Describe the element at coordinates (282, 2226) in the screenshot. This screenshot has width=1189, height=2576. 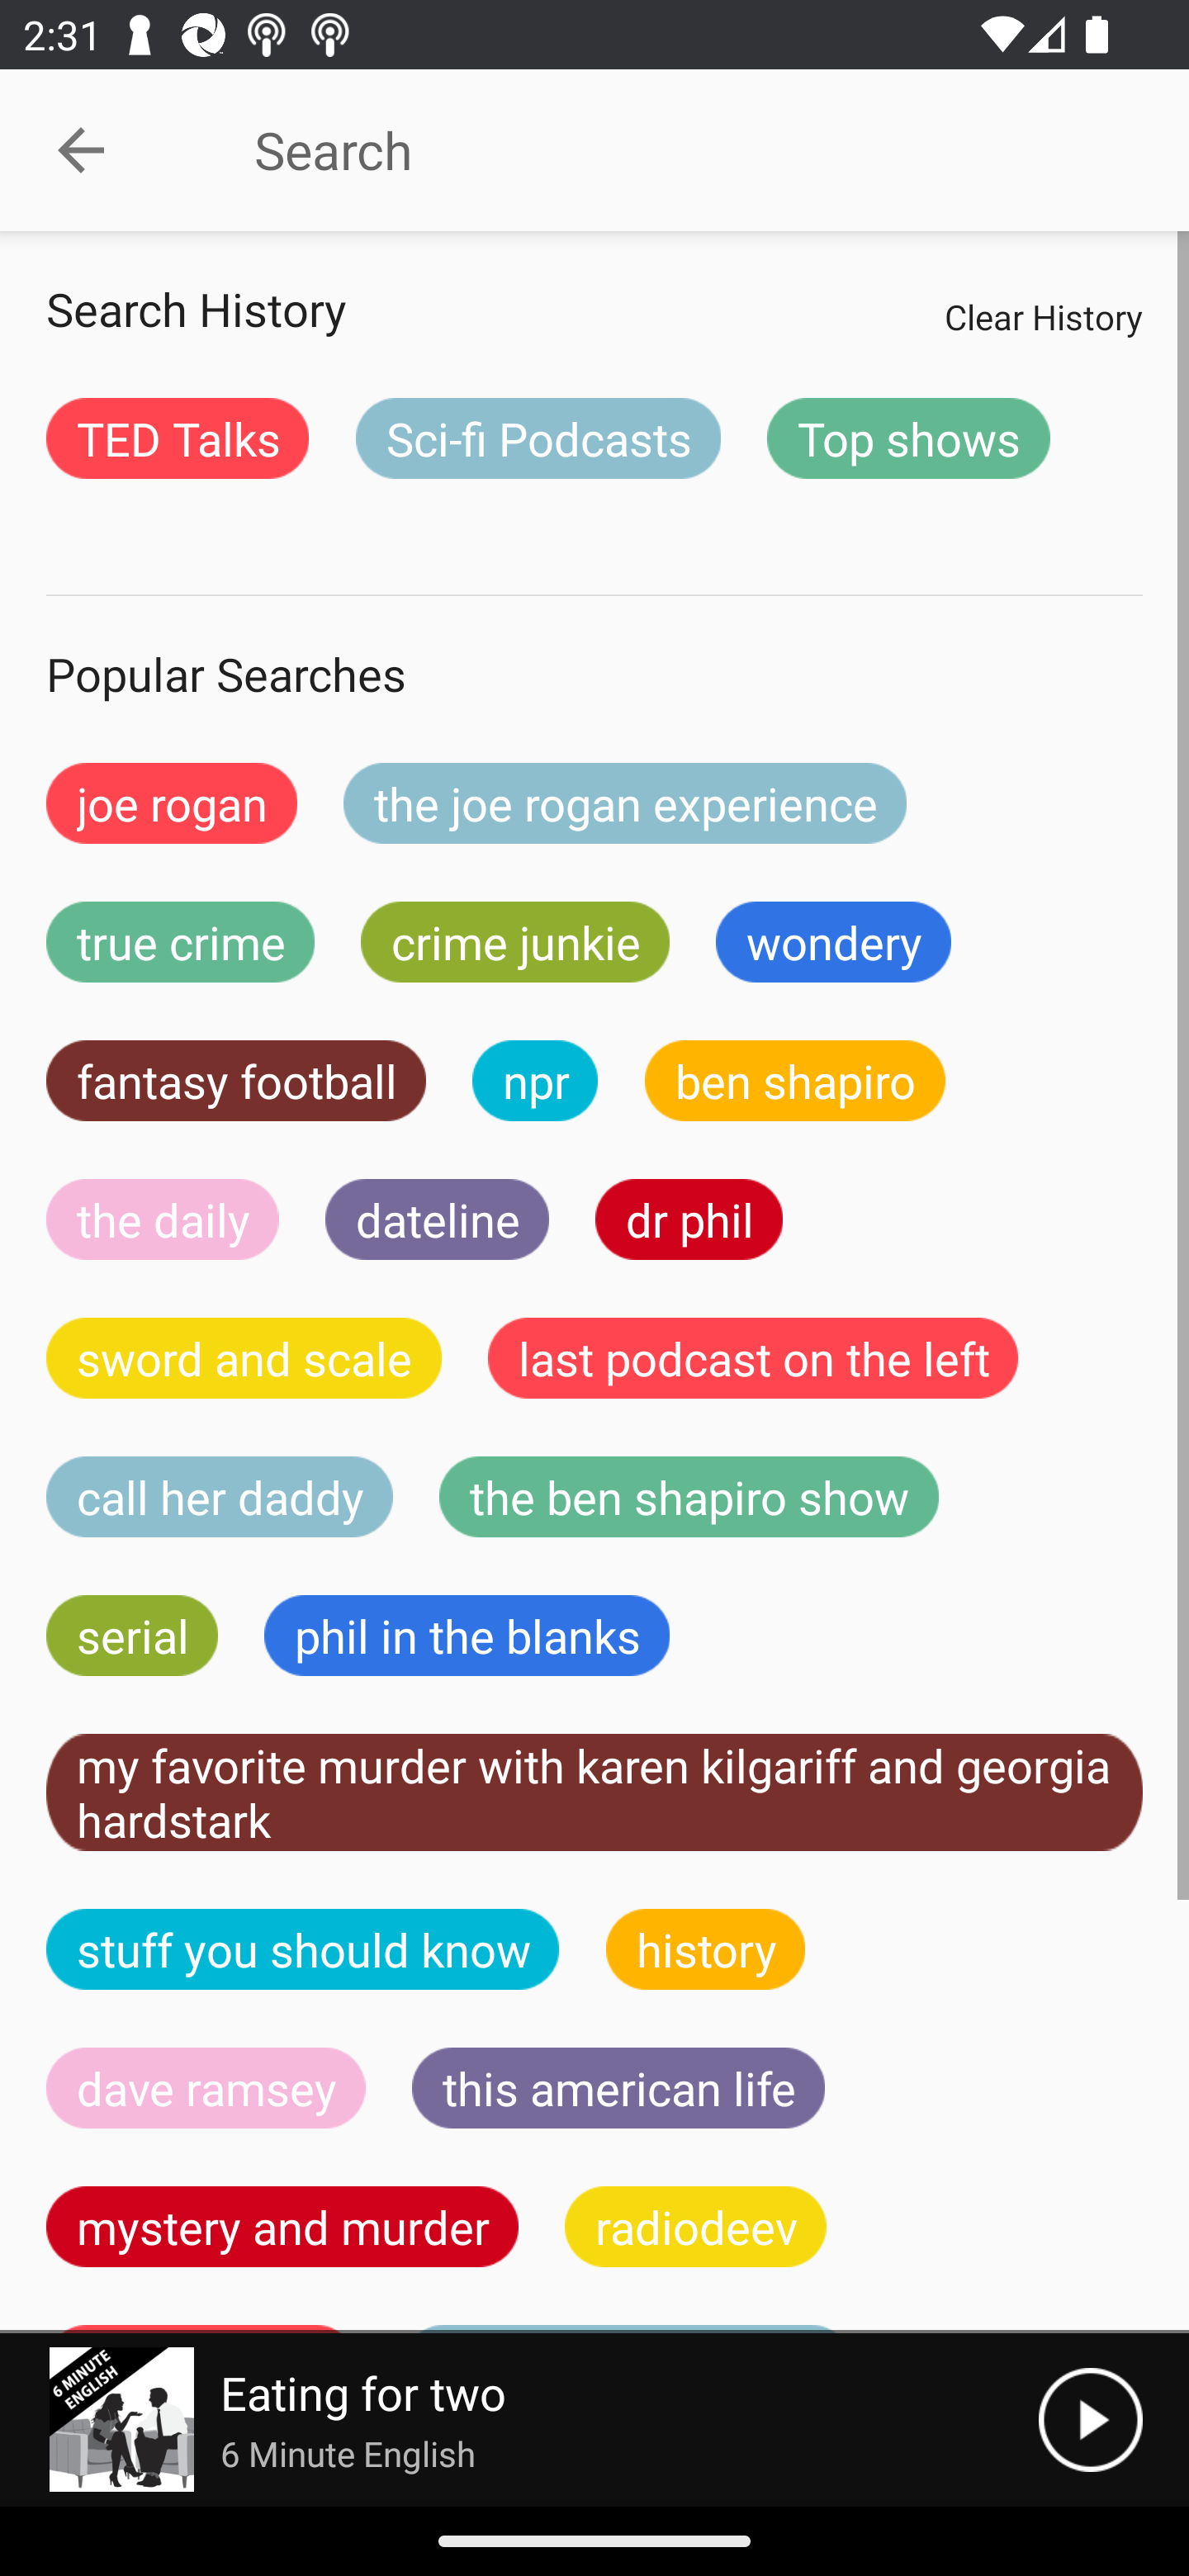
I see `mystery and murder` at that location.